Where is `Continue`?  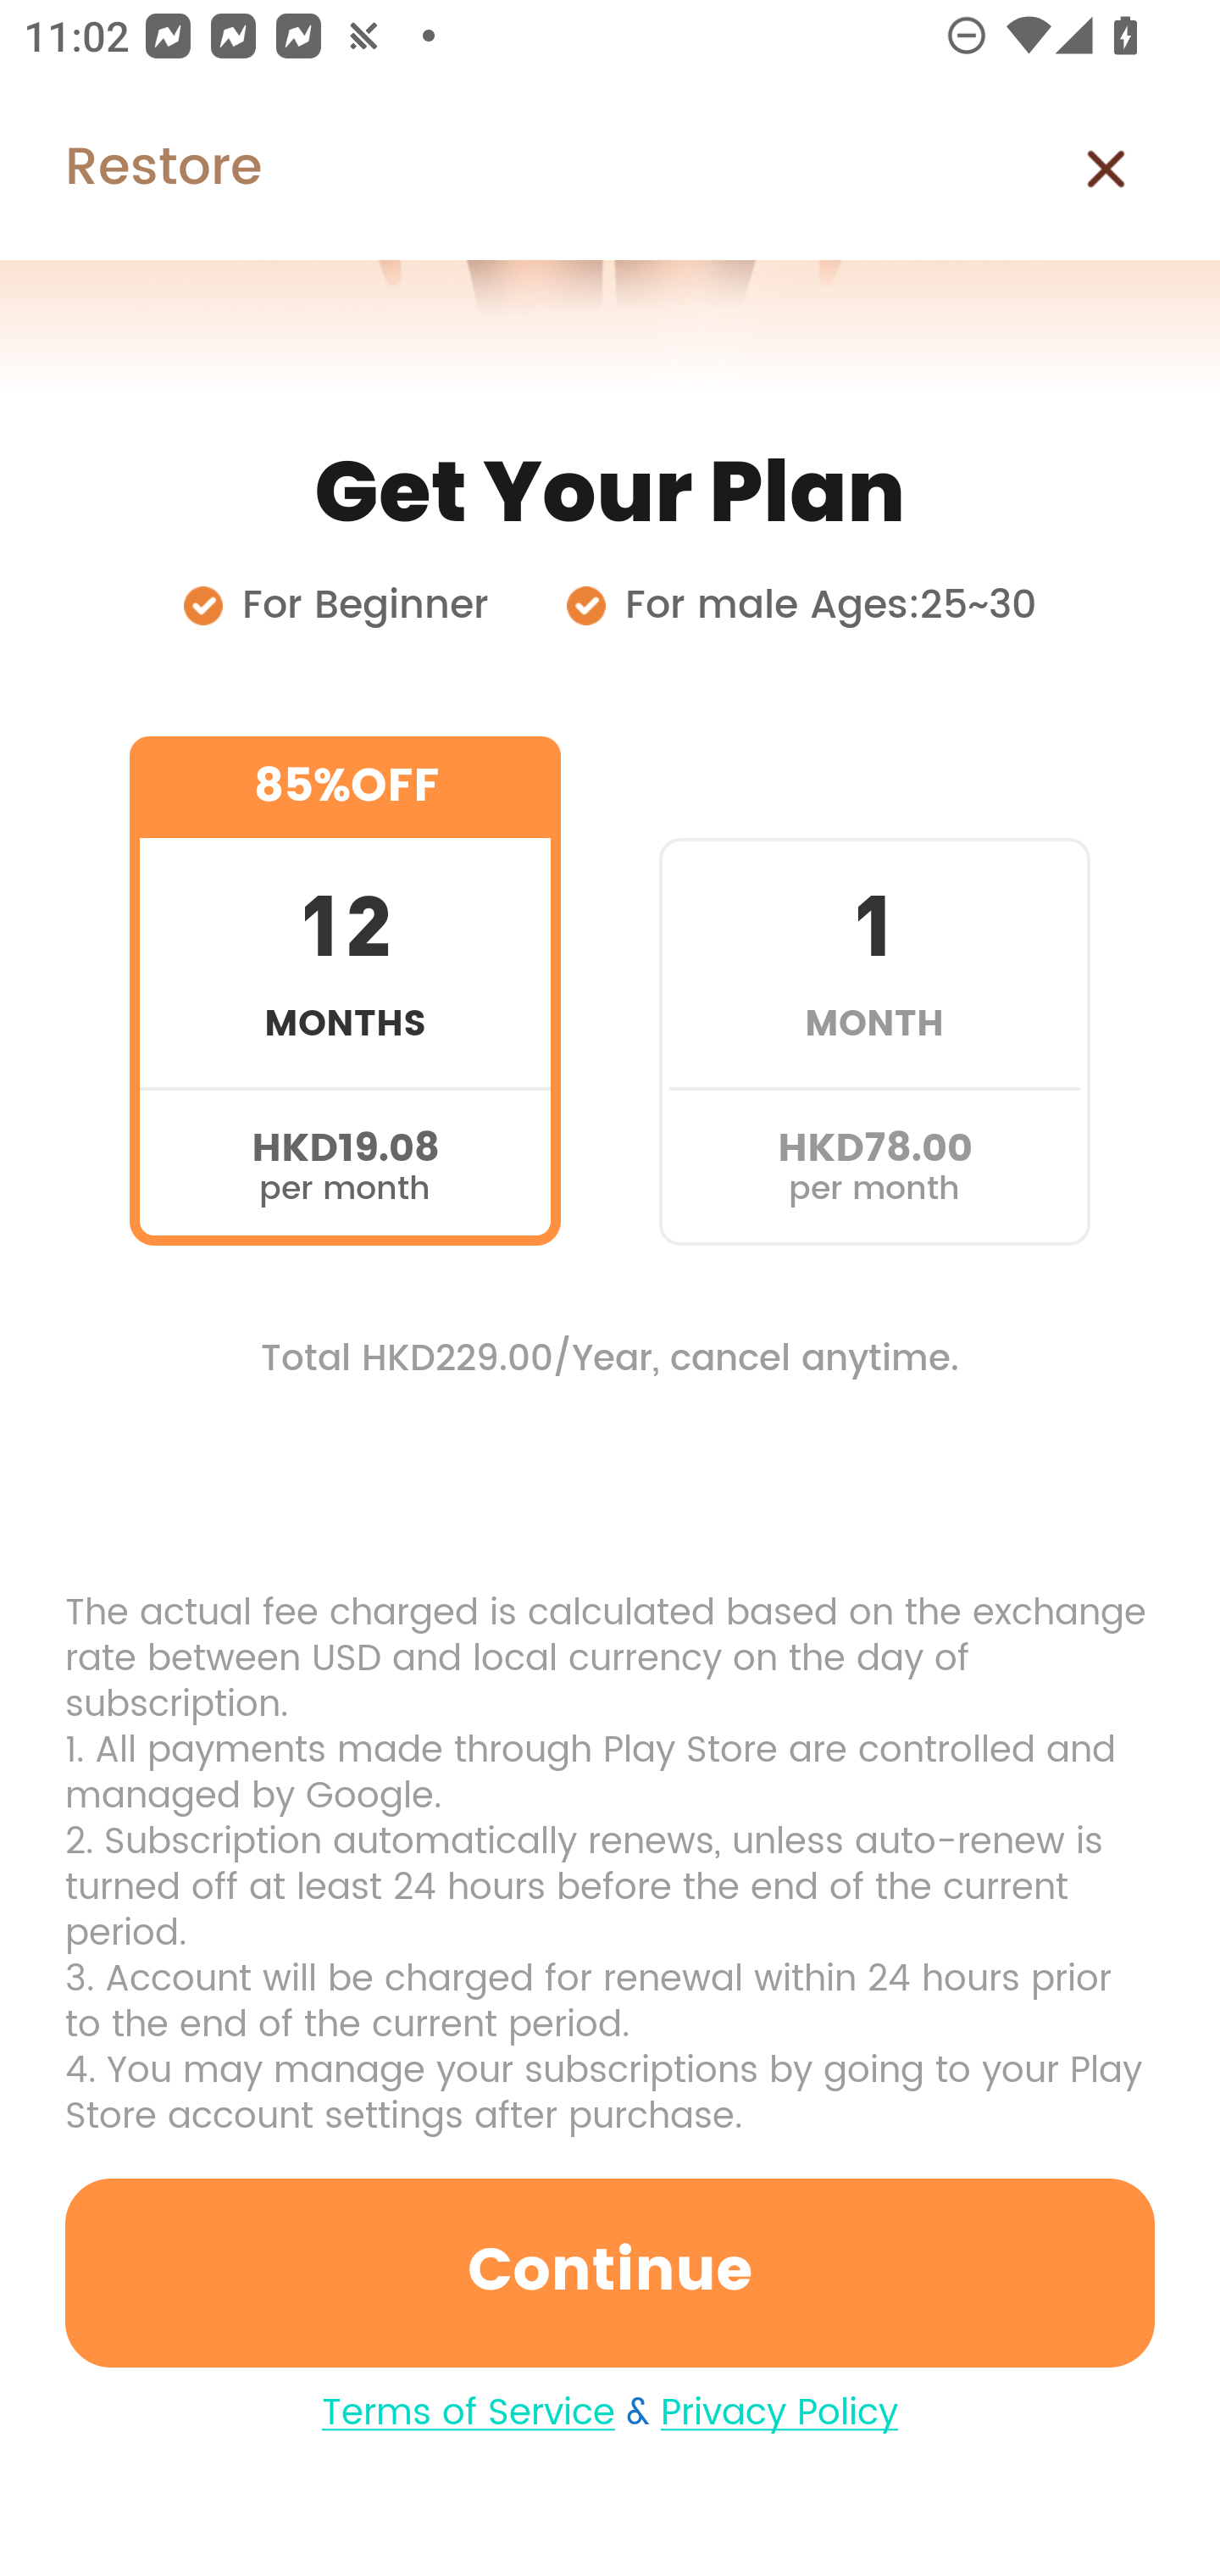 Continue is located at coordinates (610, 2273).